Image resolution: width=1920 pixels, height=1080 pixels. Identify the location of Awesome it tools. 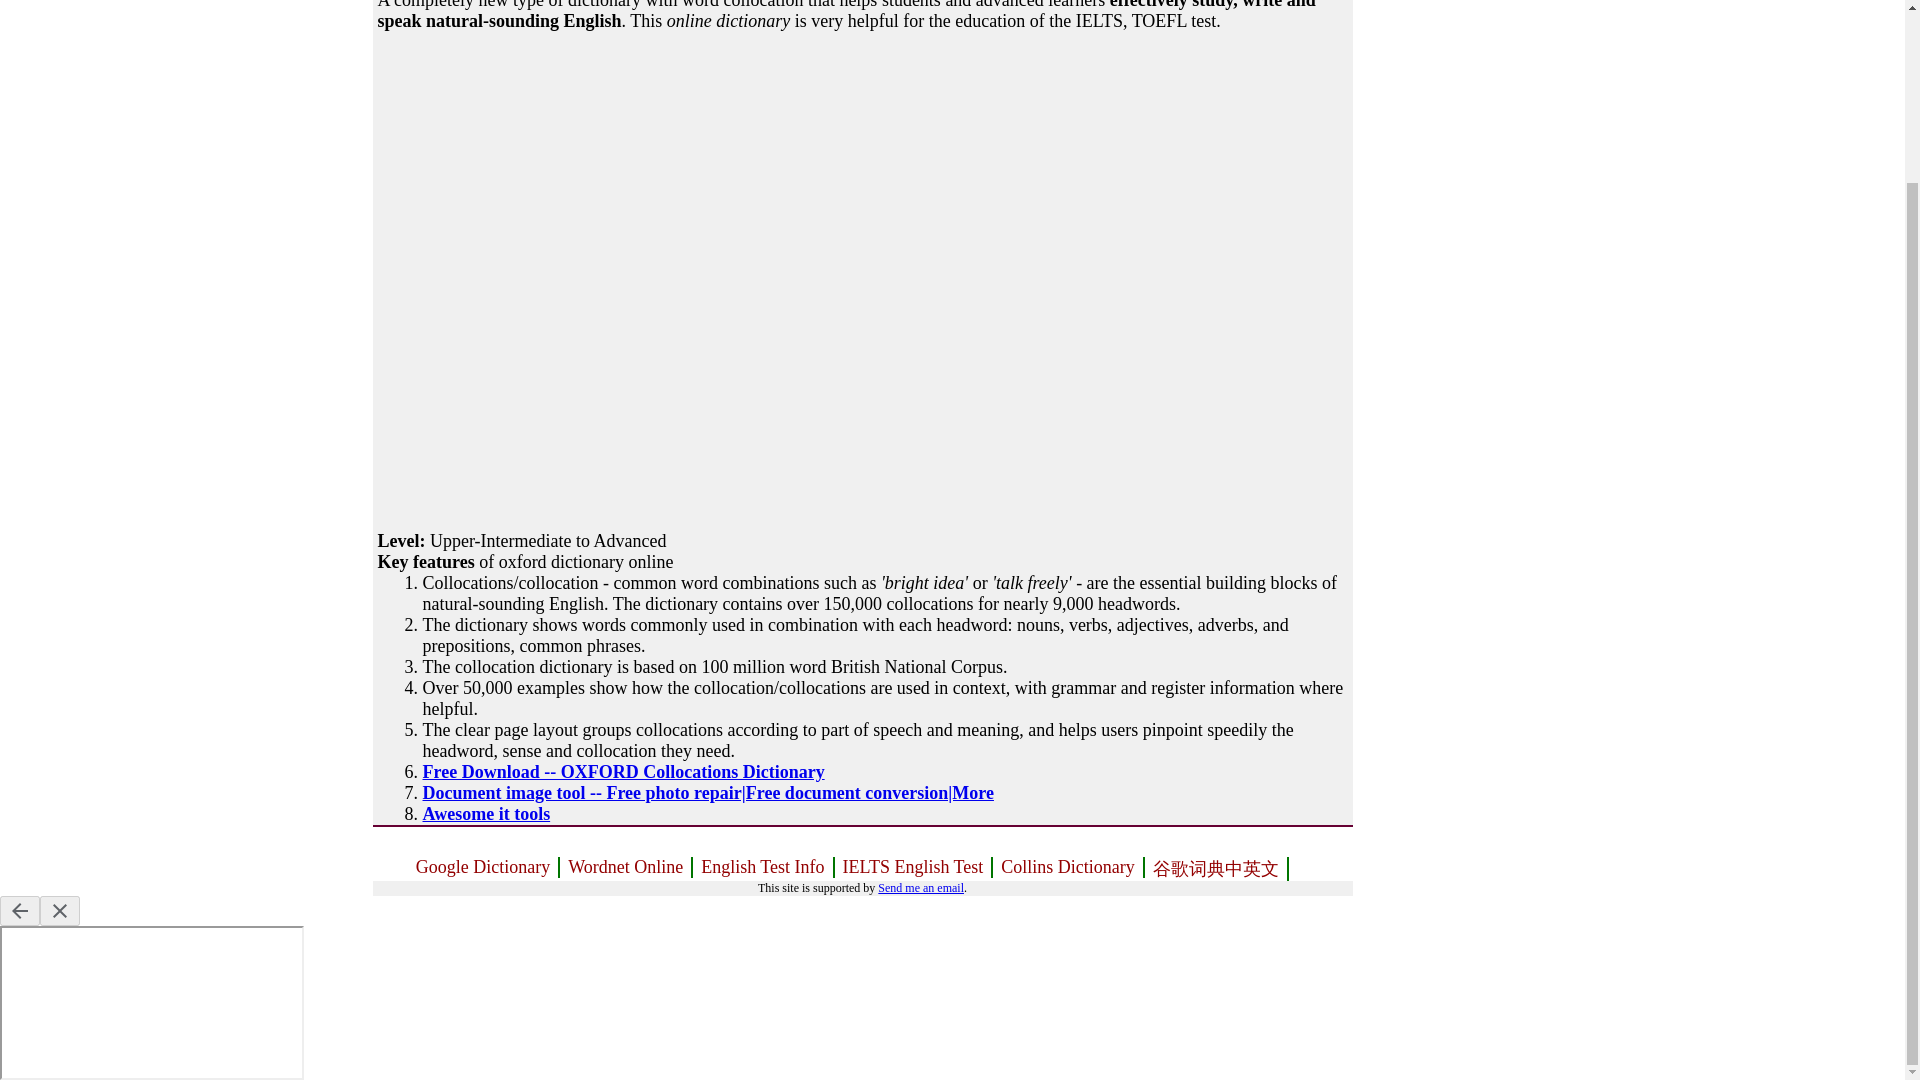
(486, 814).